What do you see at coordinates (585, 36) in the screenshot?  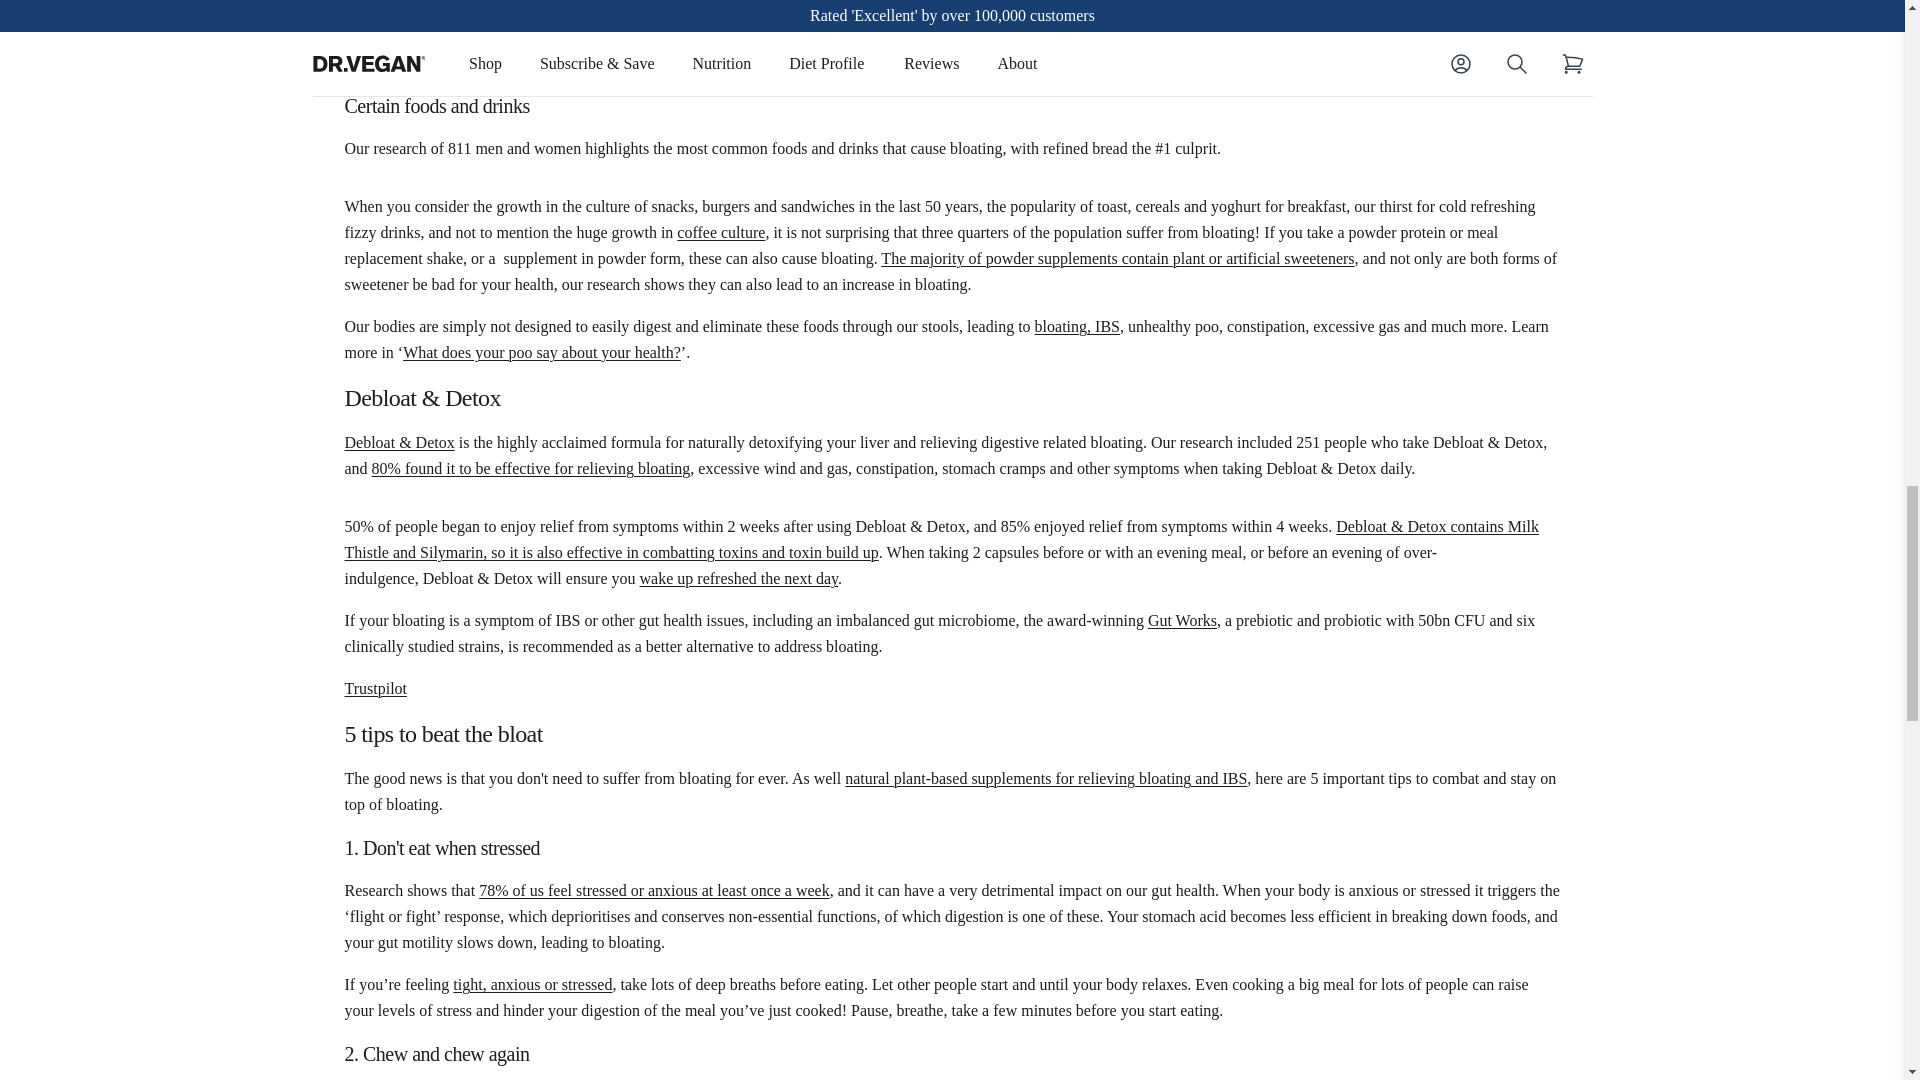 I see `menofriend best menopause supplement` at bounding box center [585, 36].